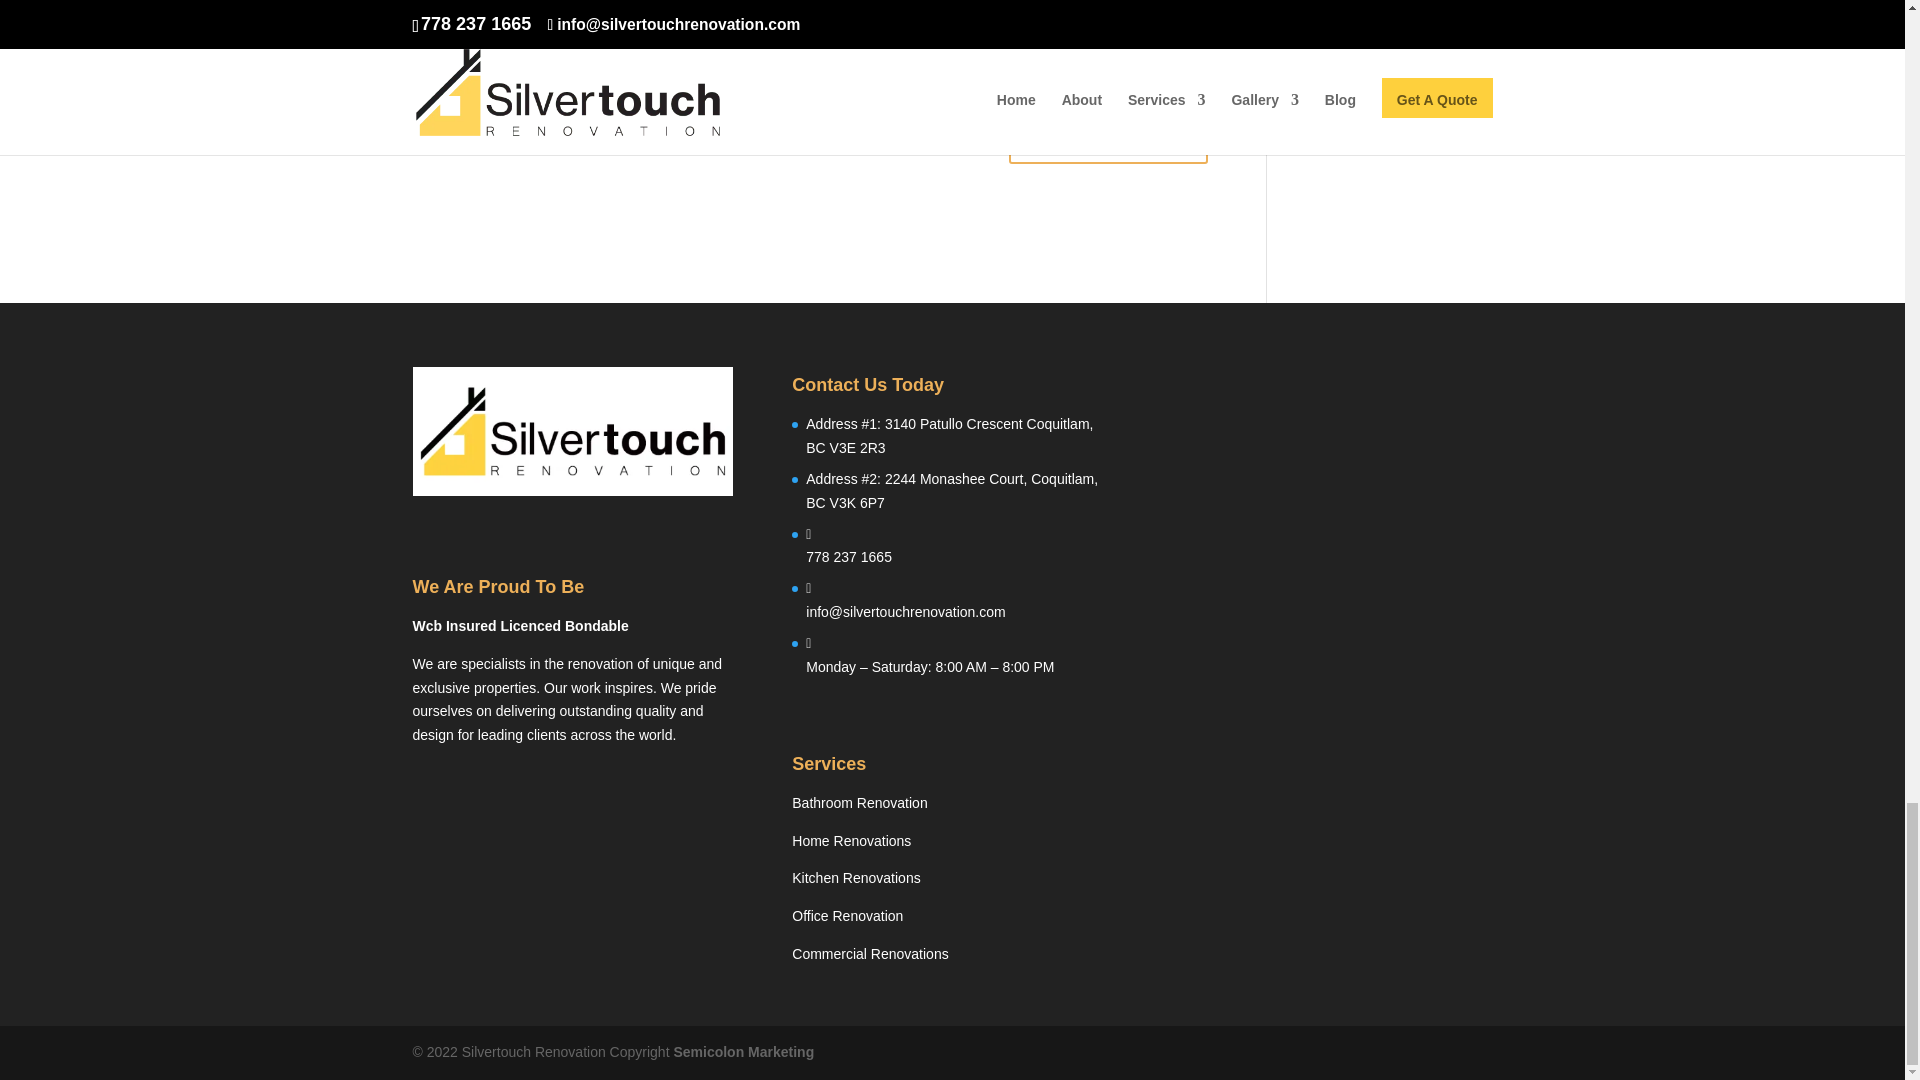 The height and width of the screenshot is (1080, 1920). Describe the element at coordinates (855, 878) in the screenshot. I see `Kitchen Renovation Services` at that location.